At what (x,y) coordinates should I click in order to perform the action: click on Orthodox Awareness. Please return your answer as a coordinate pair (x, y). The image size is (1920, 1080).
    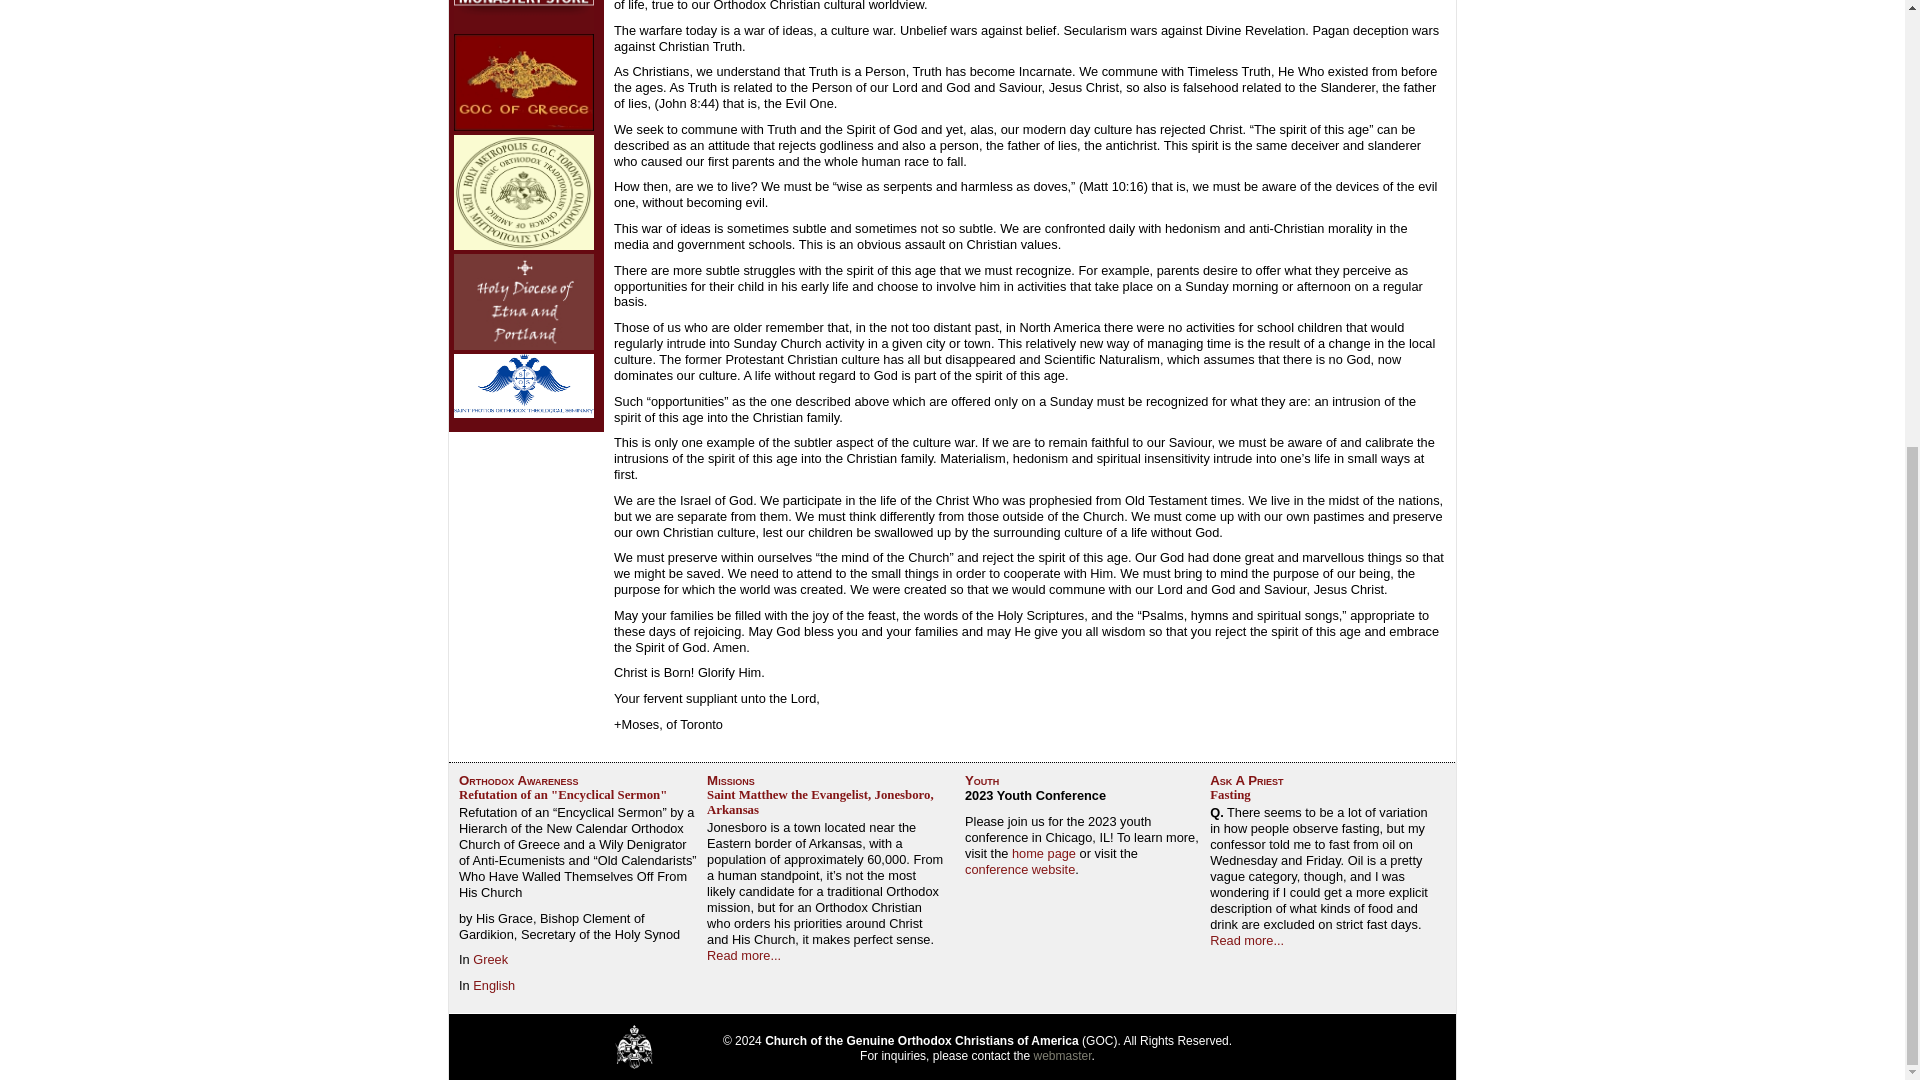
    Looking at the image, I should click on (518, 780).